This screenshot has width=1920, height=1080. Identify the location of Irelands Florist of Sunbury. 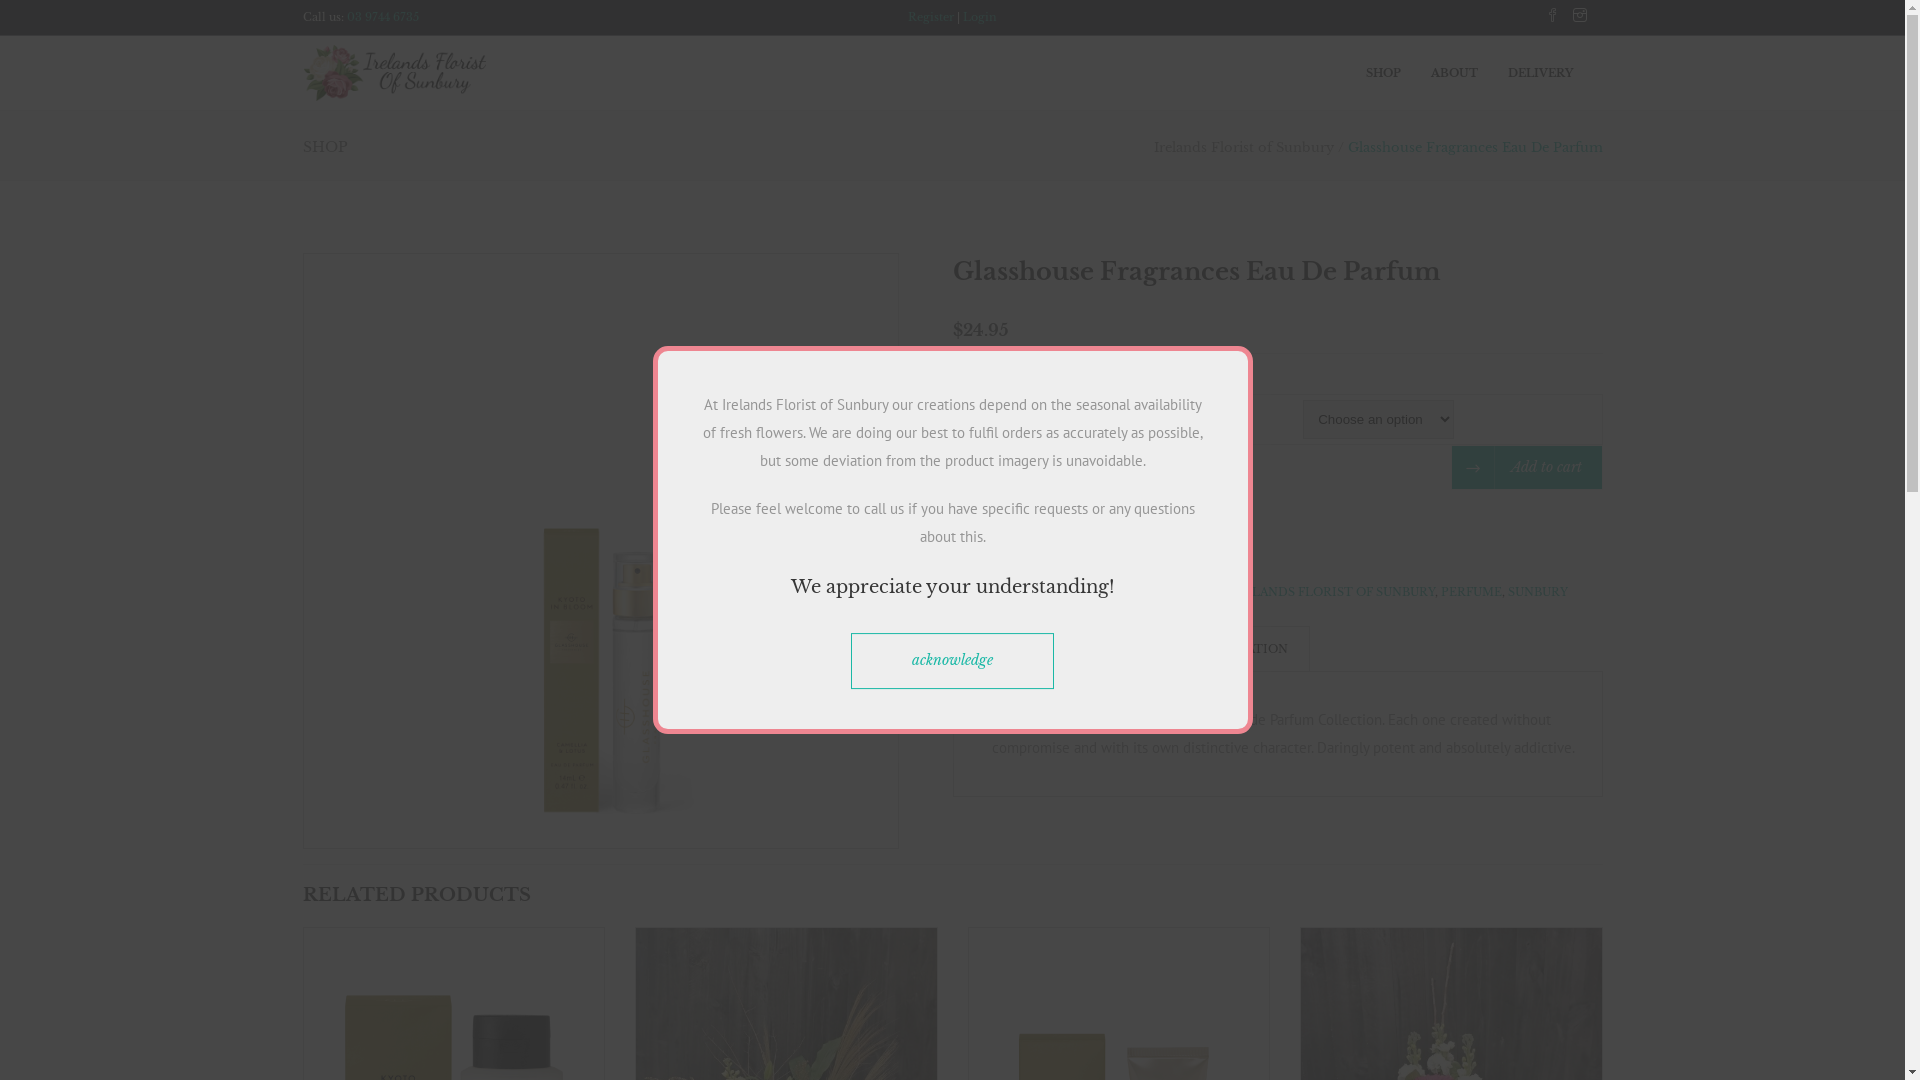
(1244, 148).